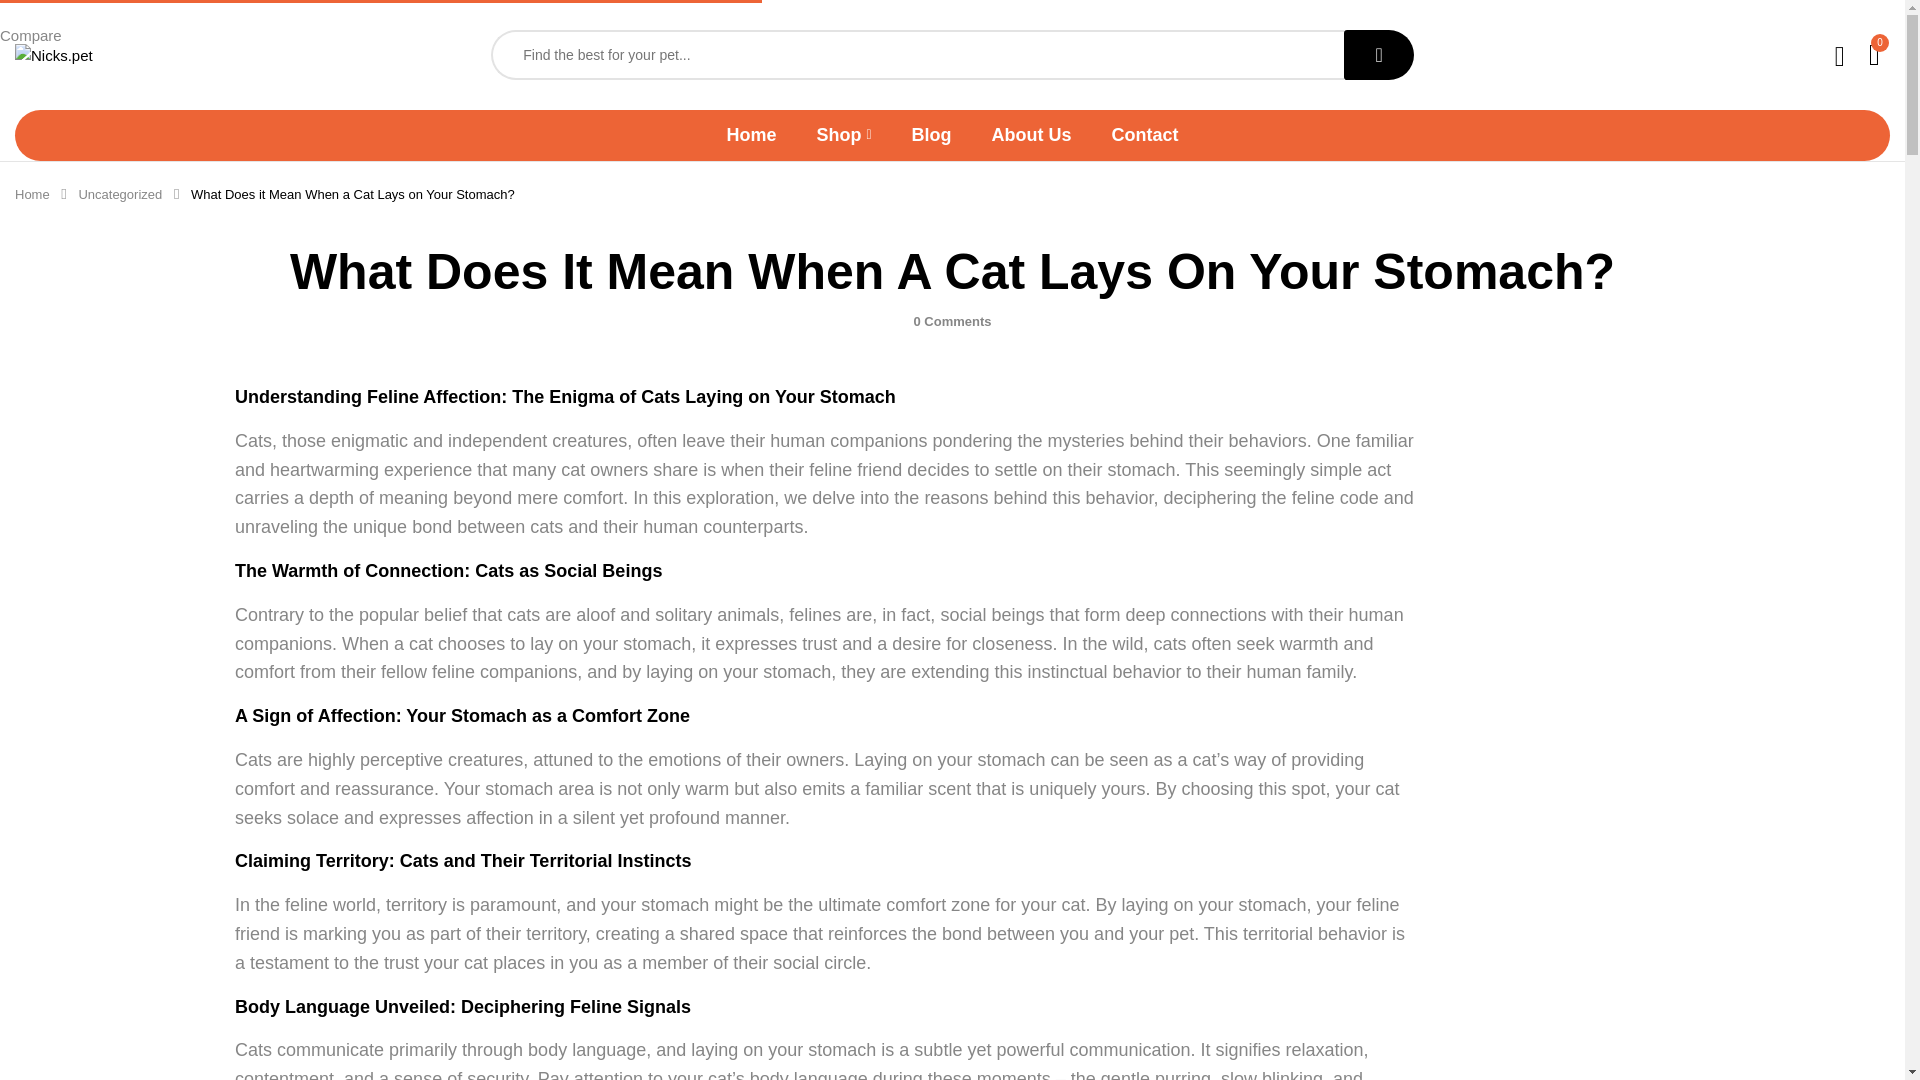 This screenshot has width=1920, height=1080. I want to click on About Us, so click(1032, 134).